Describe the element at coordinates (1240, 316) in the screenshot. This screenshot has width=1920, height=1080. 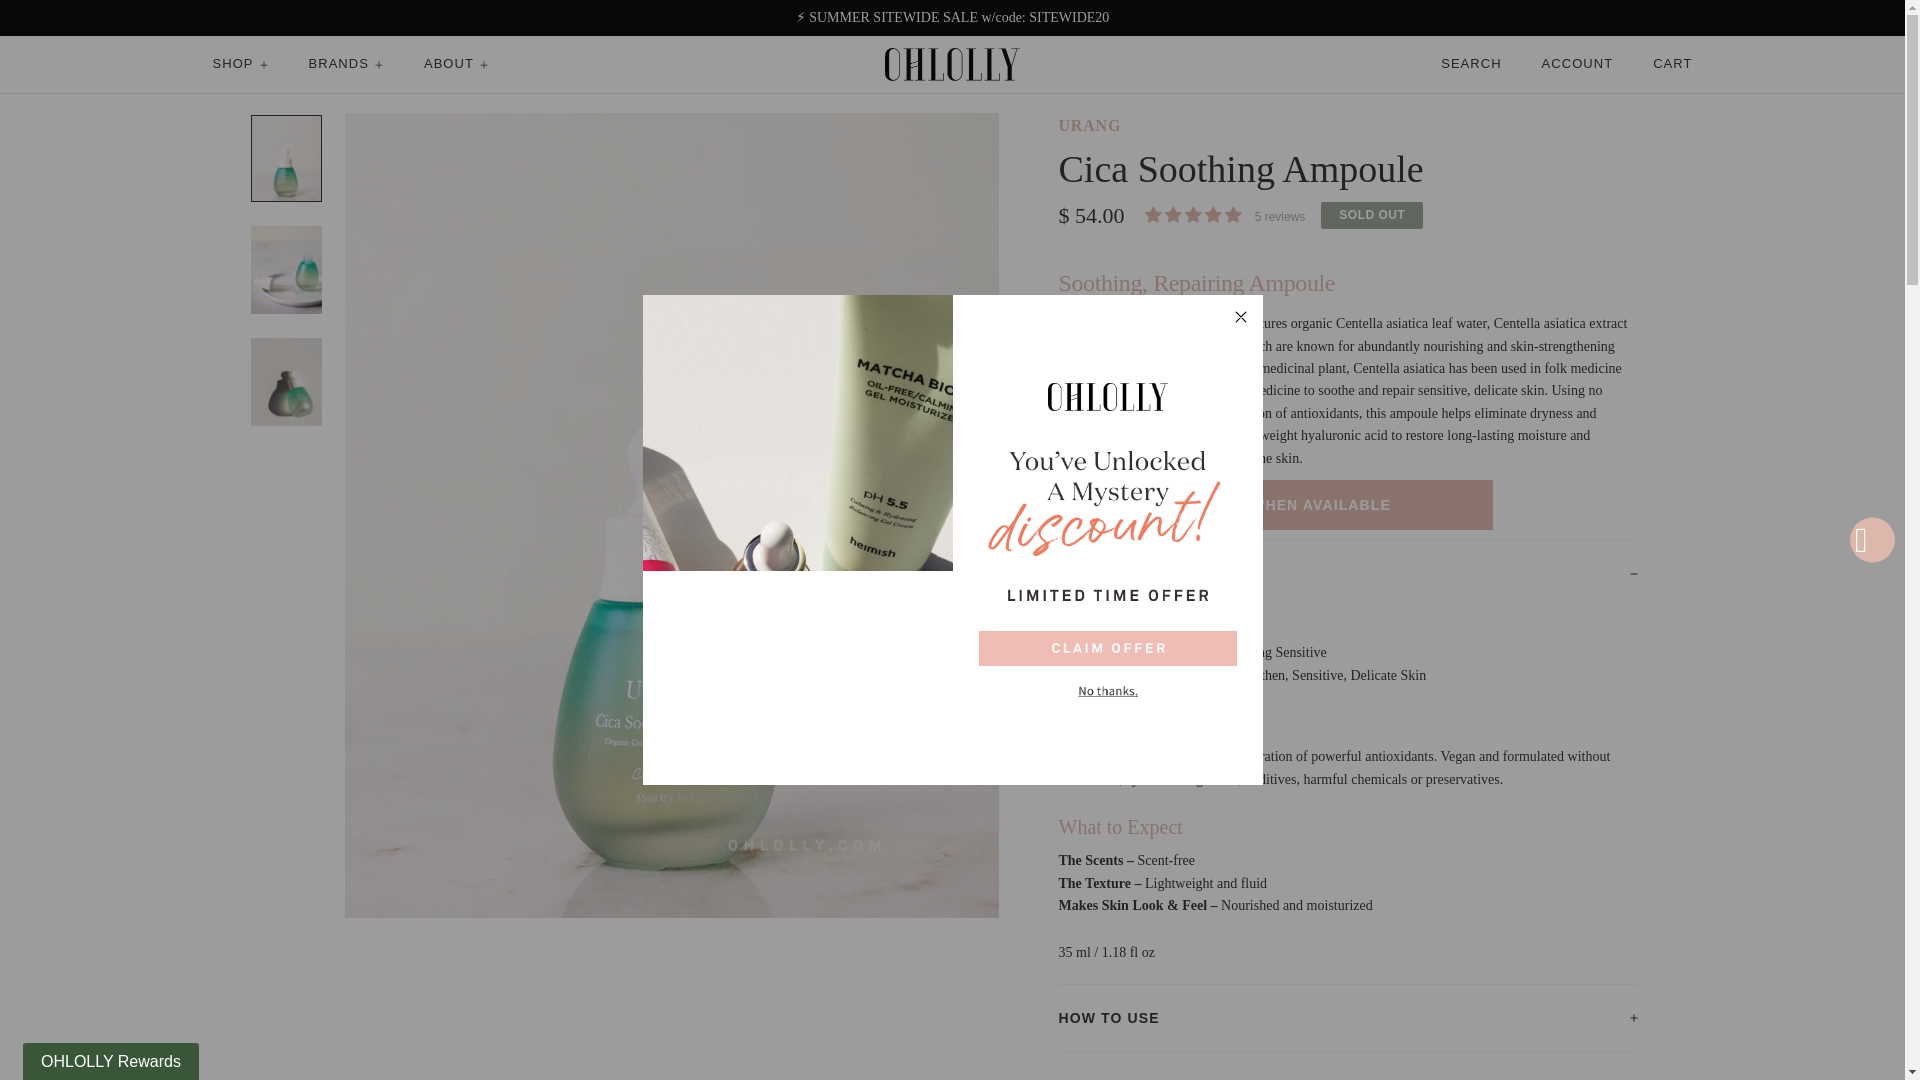
I see `Close dialog 1` at that location.